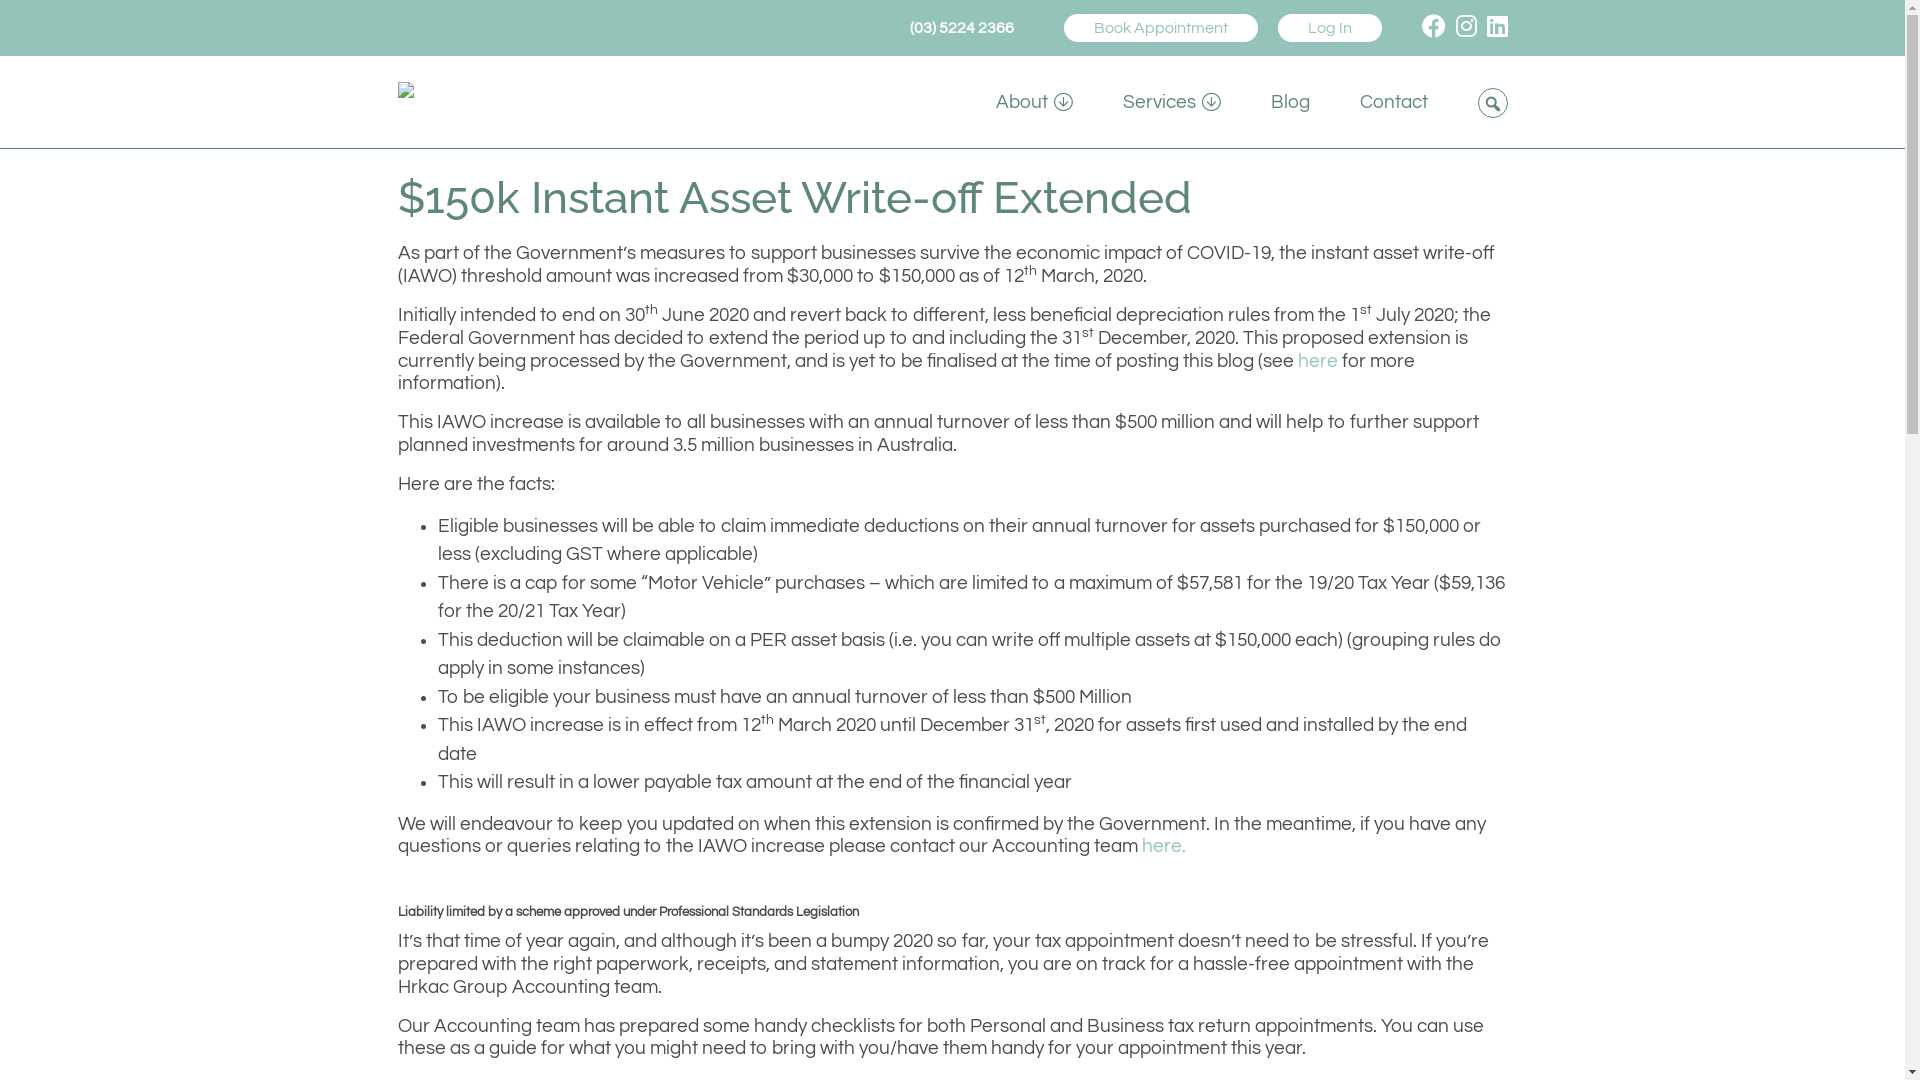 Image resolution: width=1920 pixels, height=1080 pixels. I want to click on (03) 5224 2366, so click(962, 28).